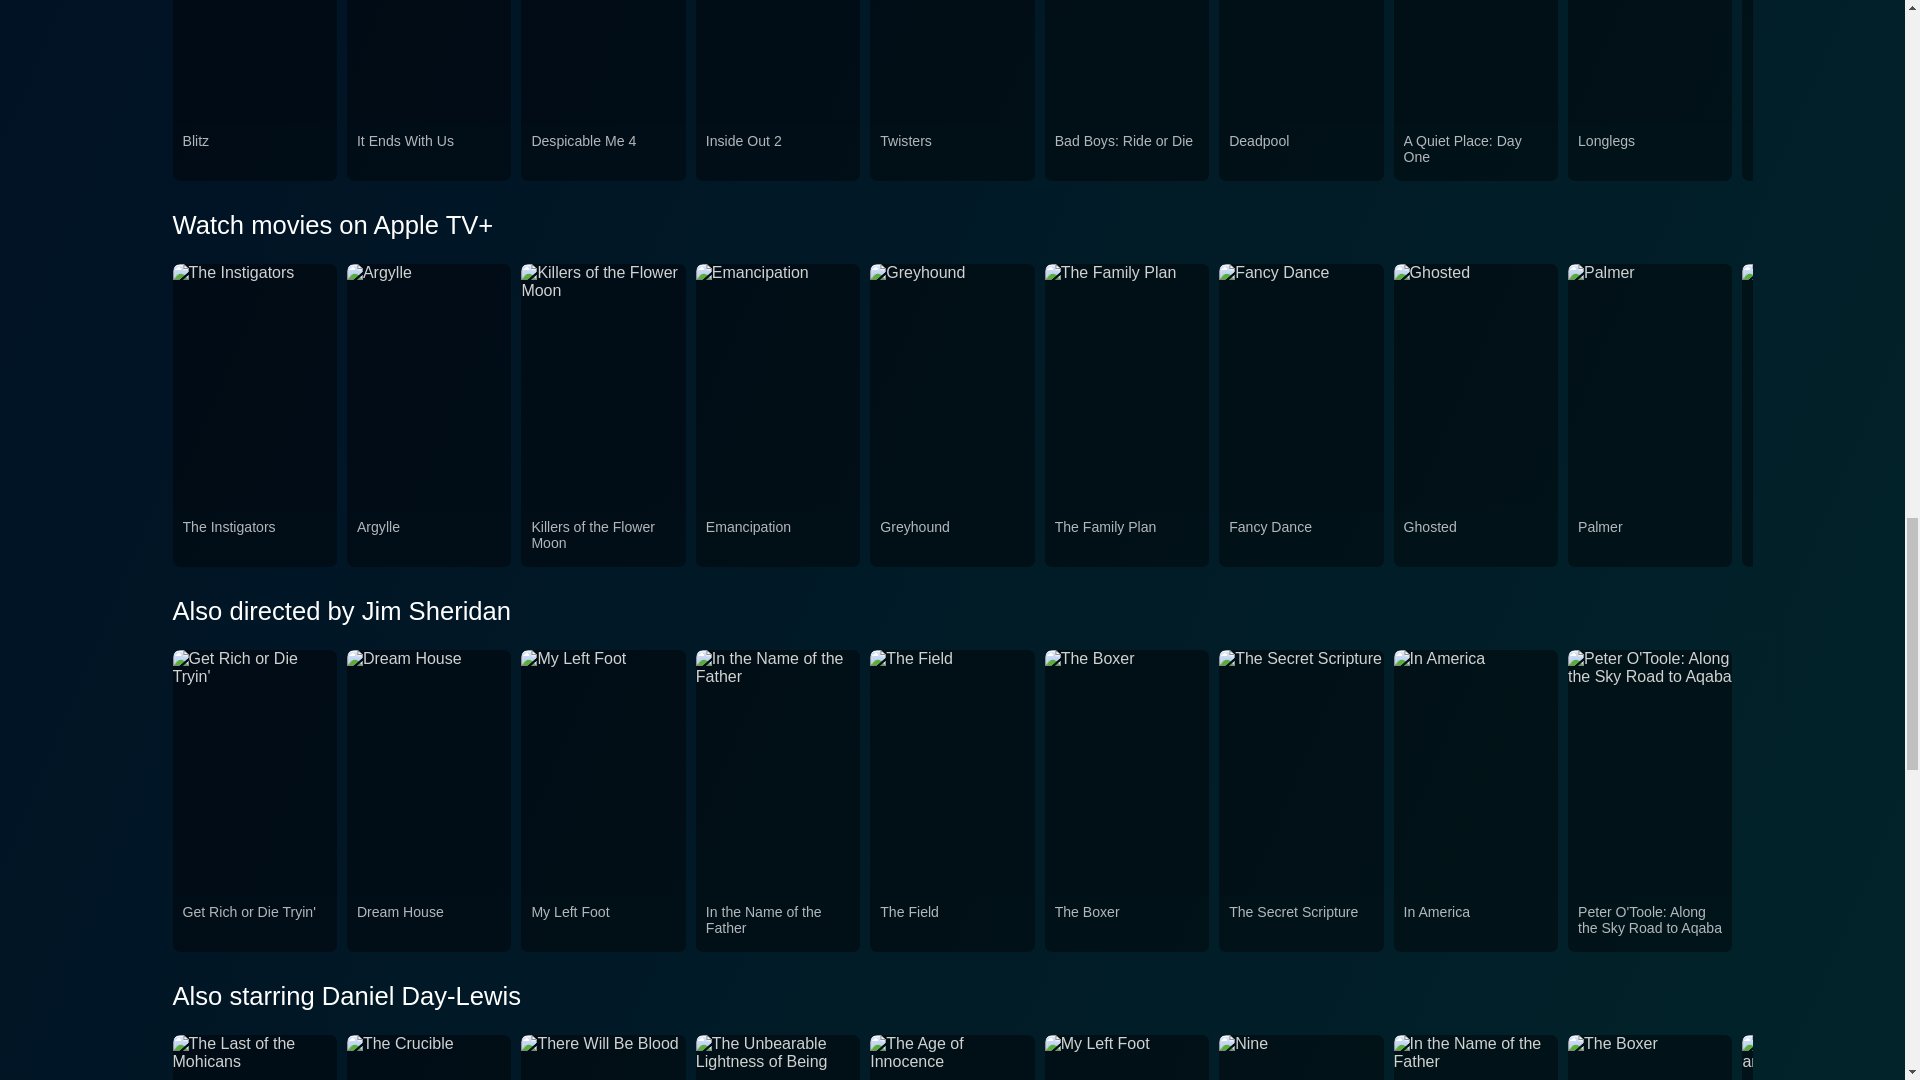  What do you see at coordinates (603, 152) in the screenshot?
I see `Despicable Me 4` at bounding box center [603, 152].